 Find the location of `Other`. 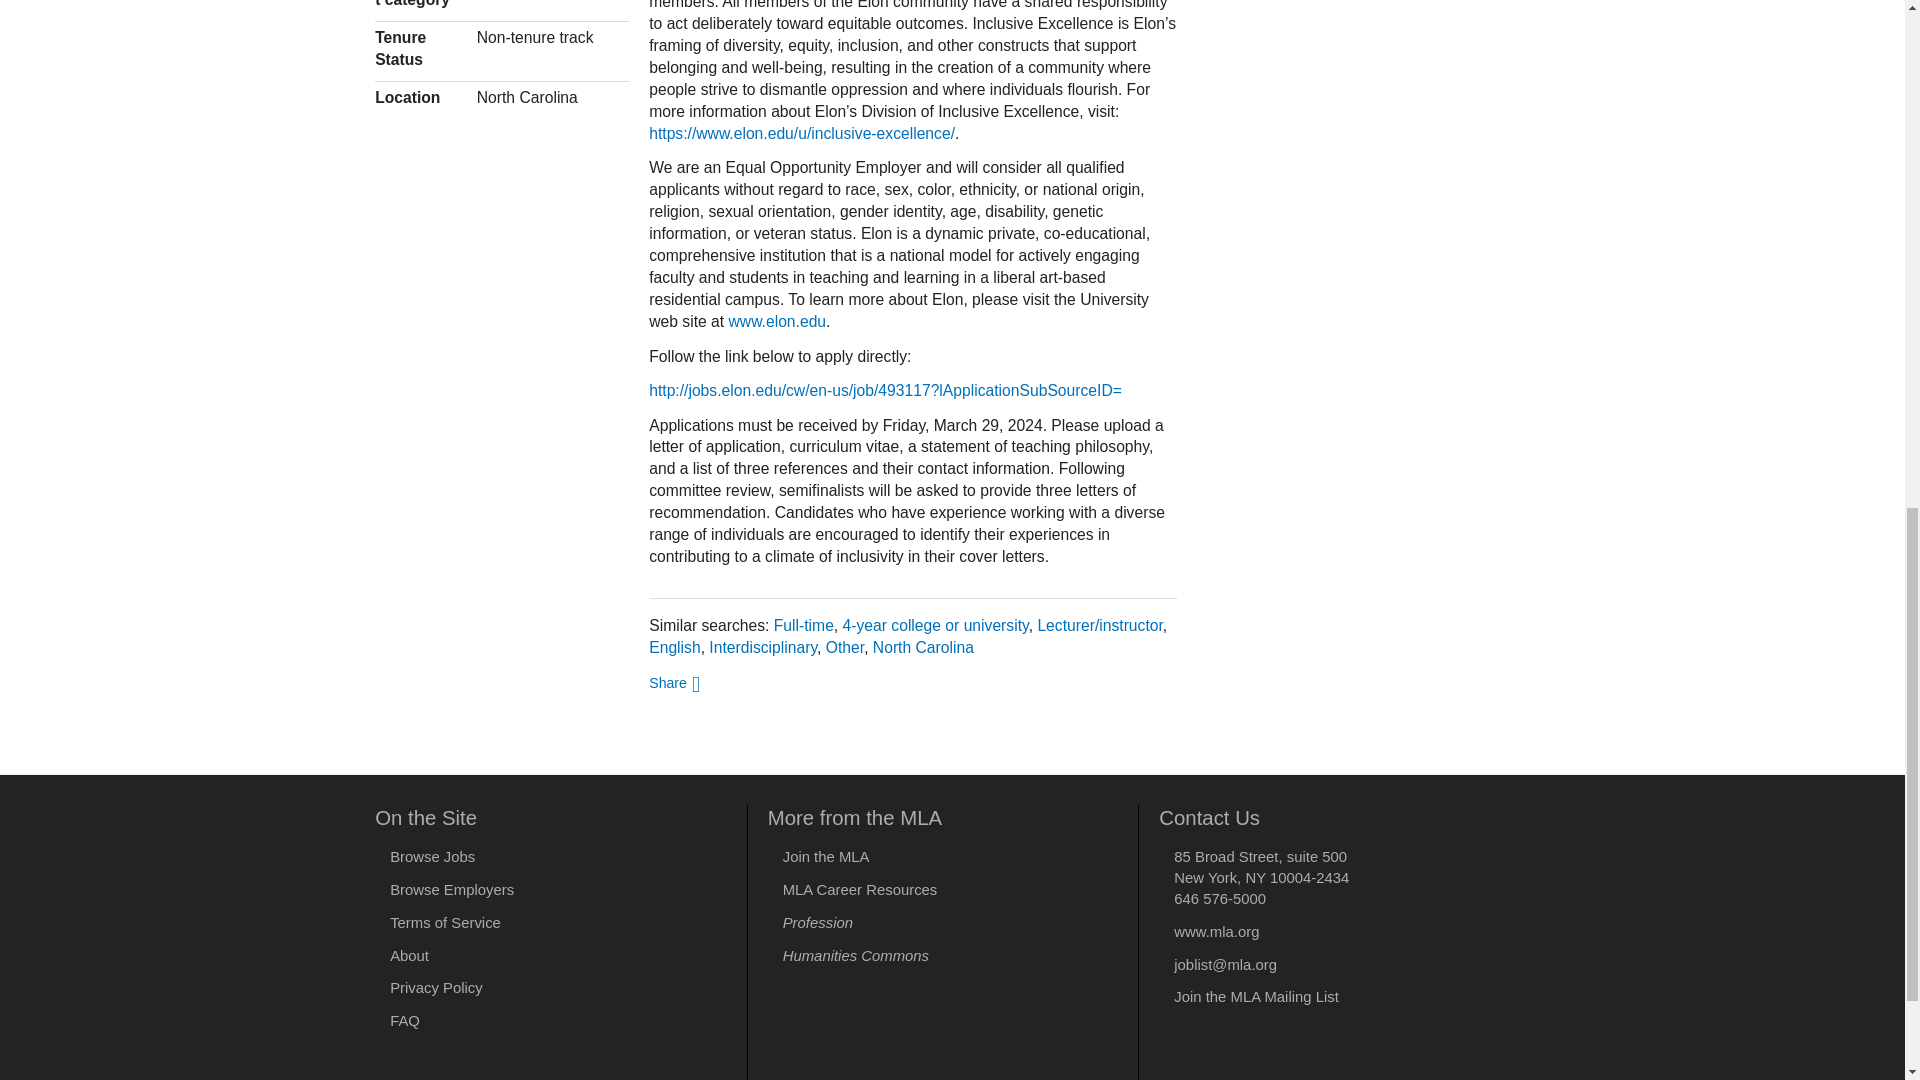

Other is located at coordinates (844, 647).